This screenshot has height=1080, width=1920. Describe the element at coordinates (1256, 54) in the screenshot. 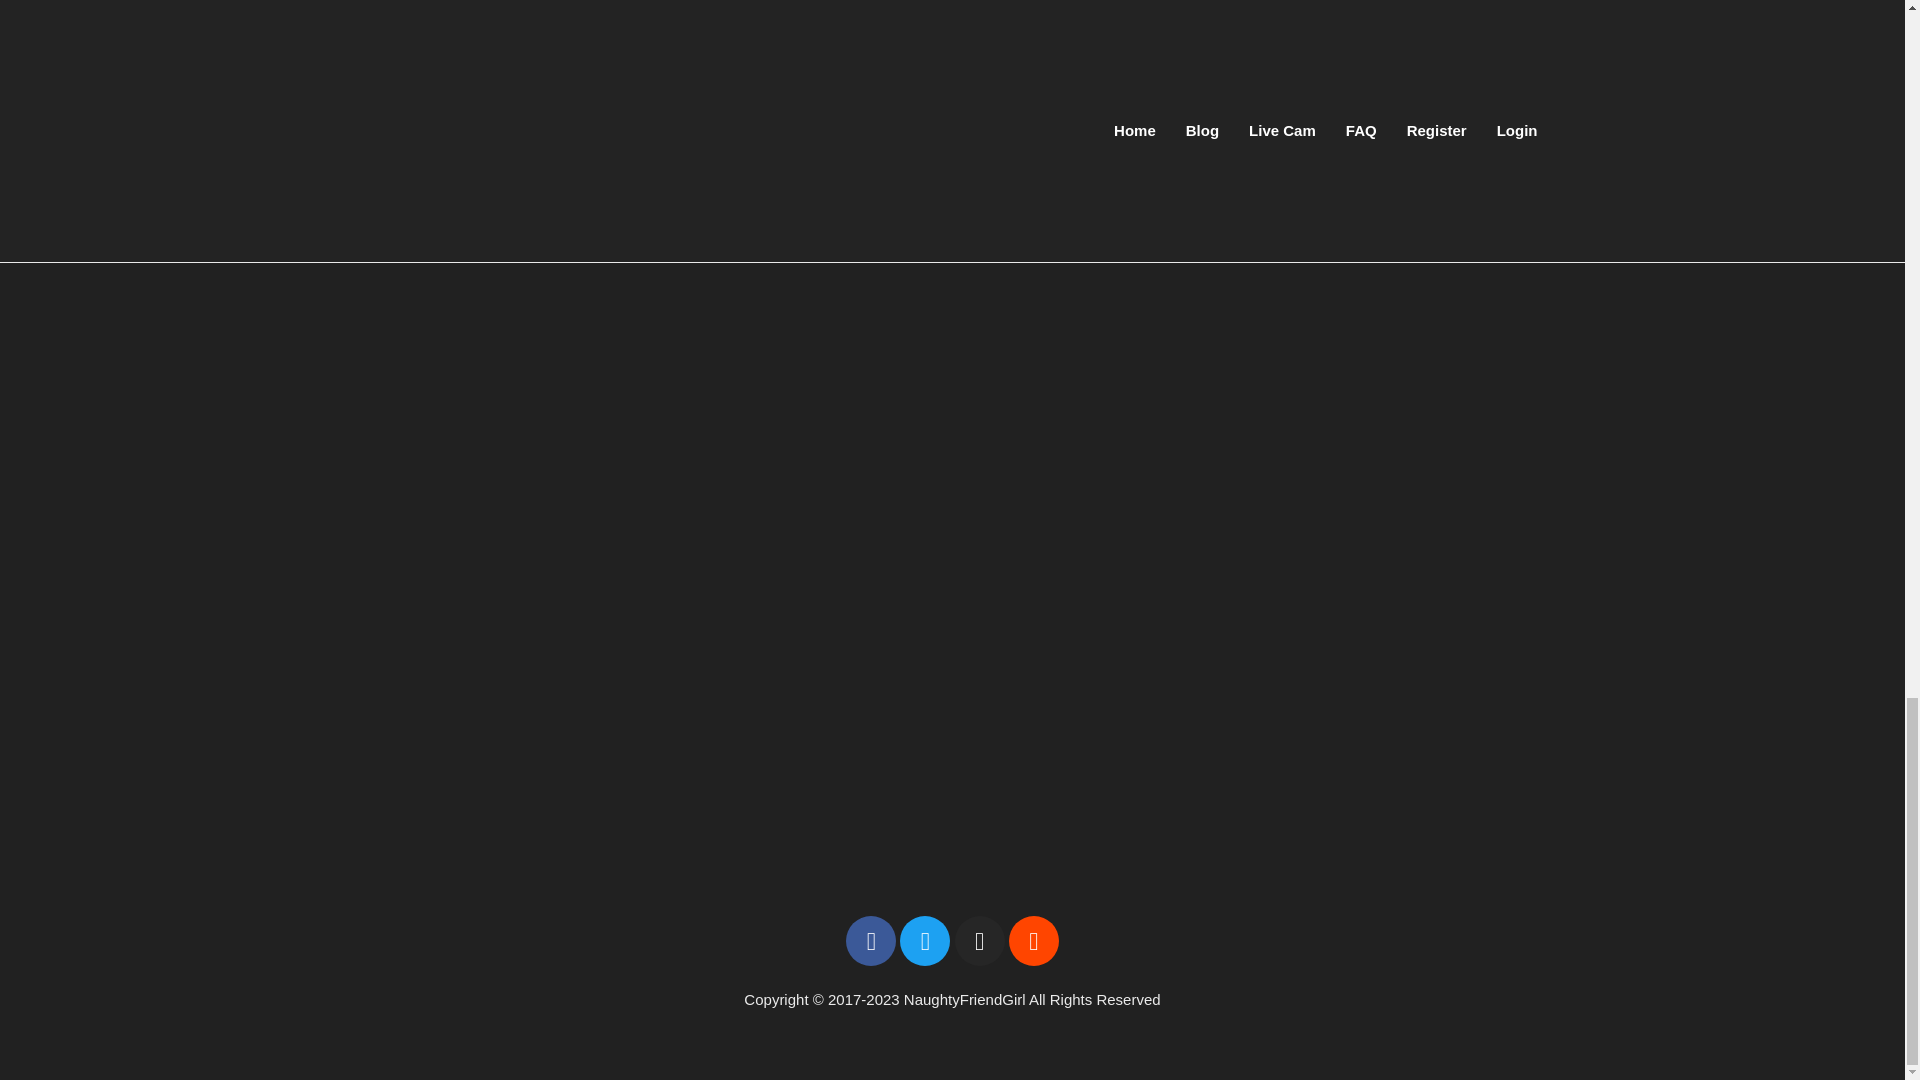

I see `FAQ` at that location.